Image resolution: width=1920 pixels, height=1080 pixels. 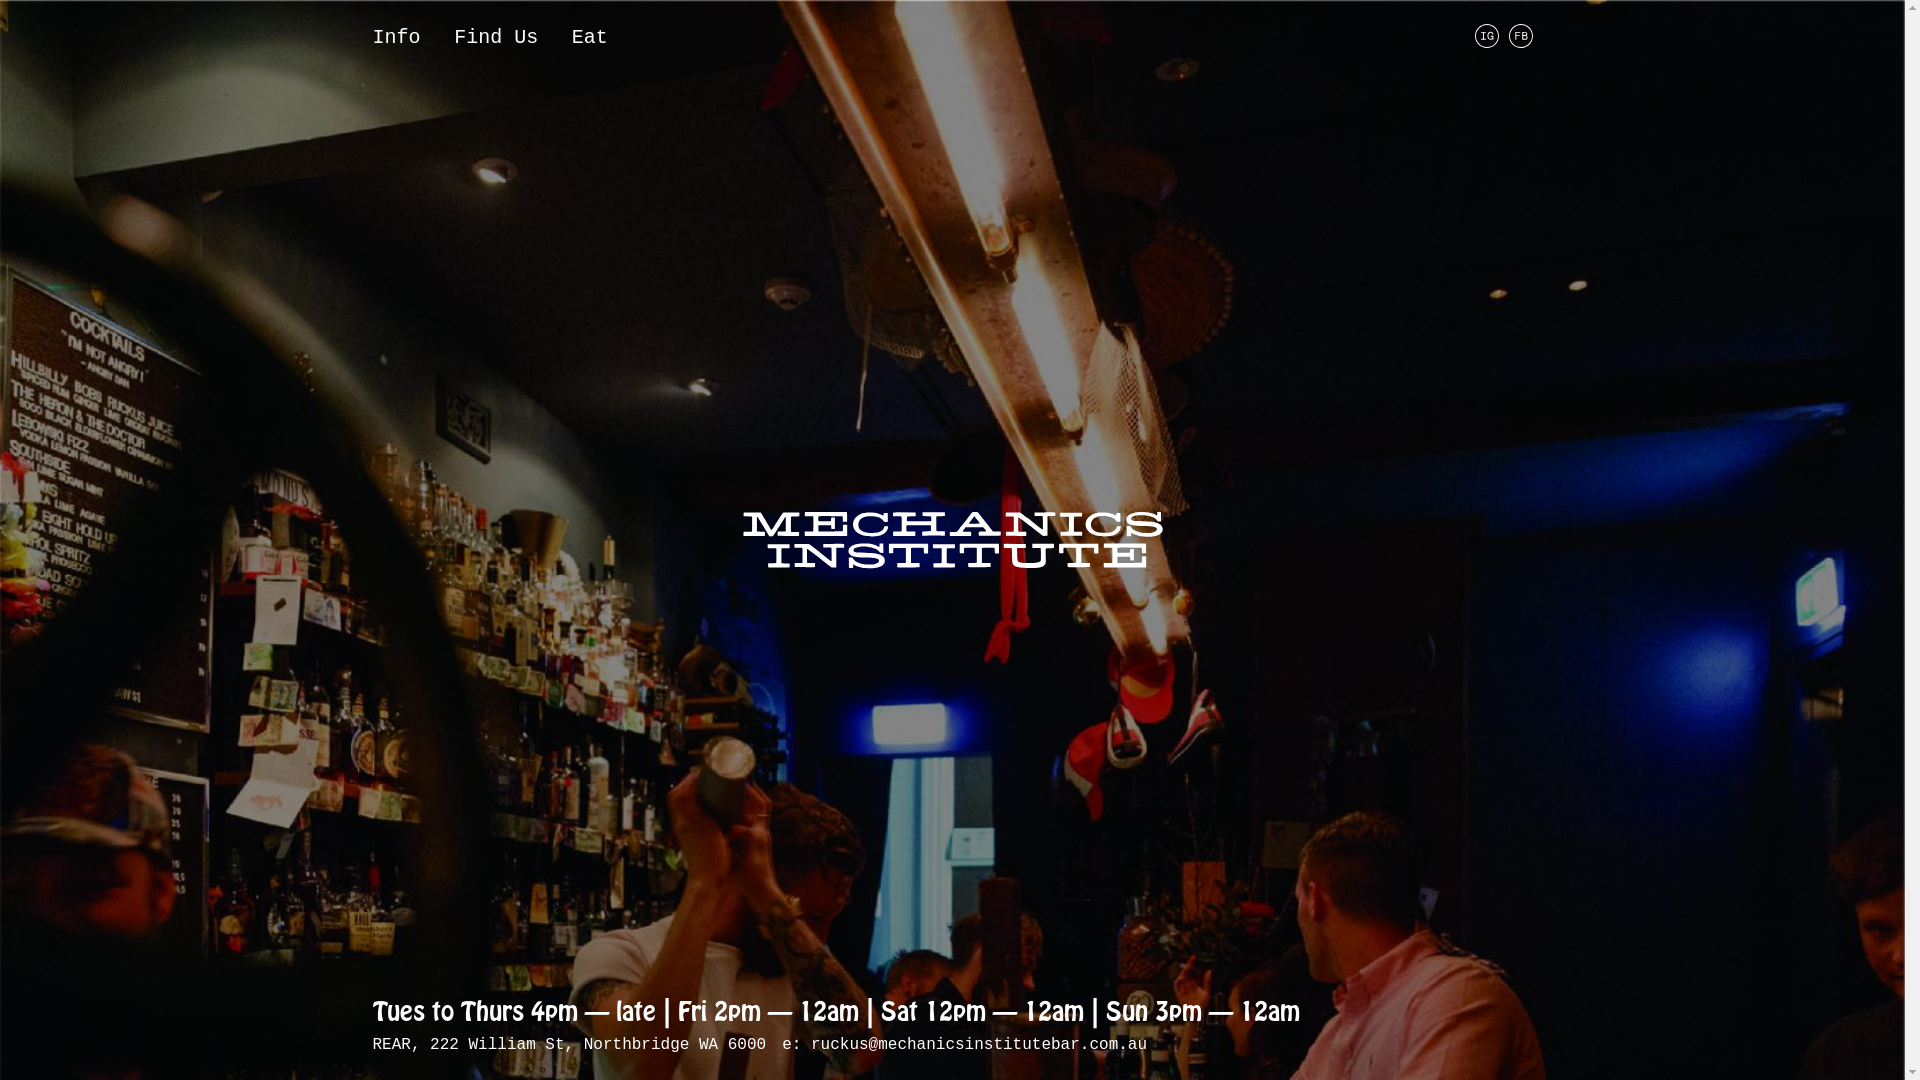 What do you see at coordinates (396, 38) in the screenshot?
I see `Info` at bounding box center [396, 38].